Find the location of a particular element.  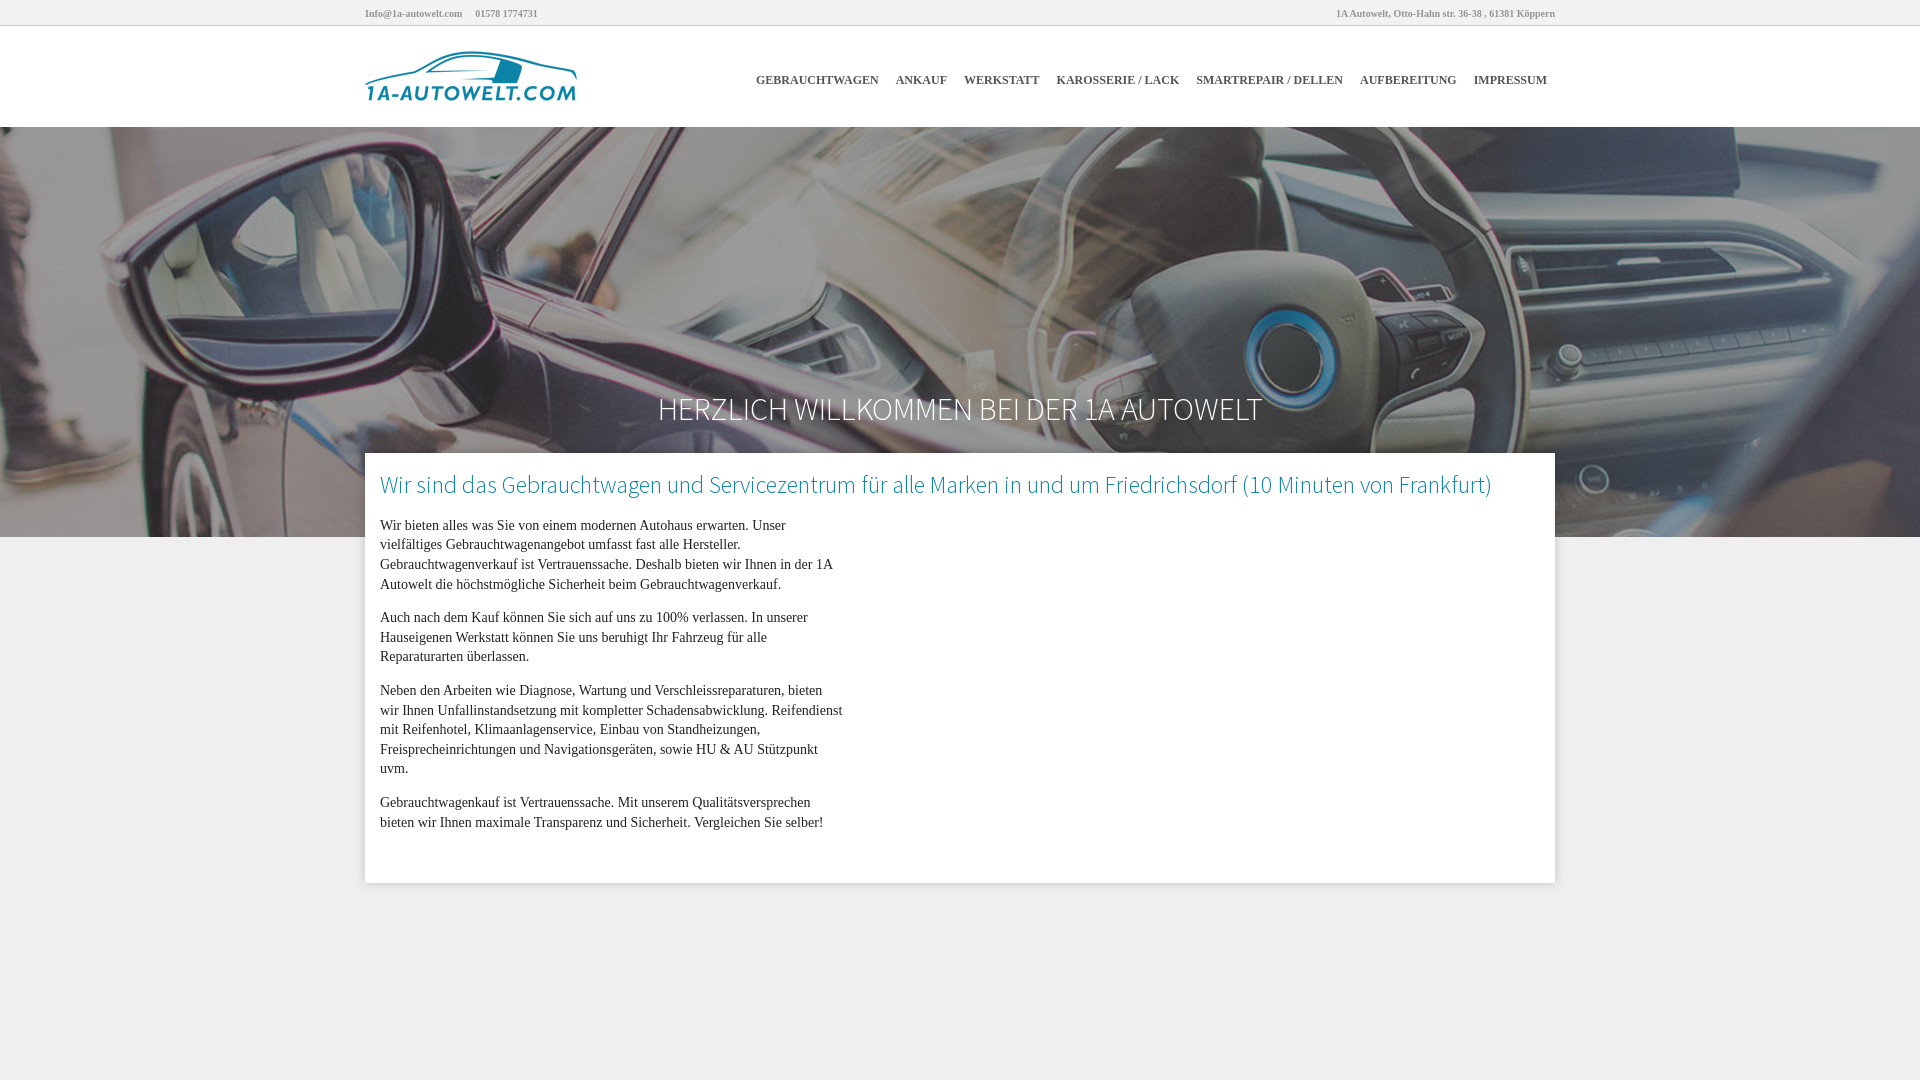

IMPRESSUM is located at coordinates (1510, 77).